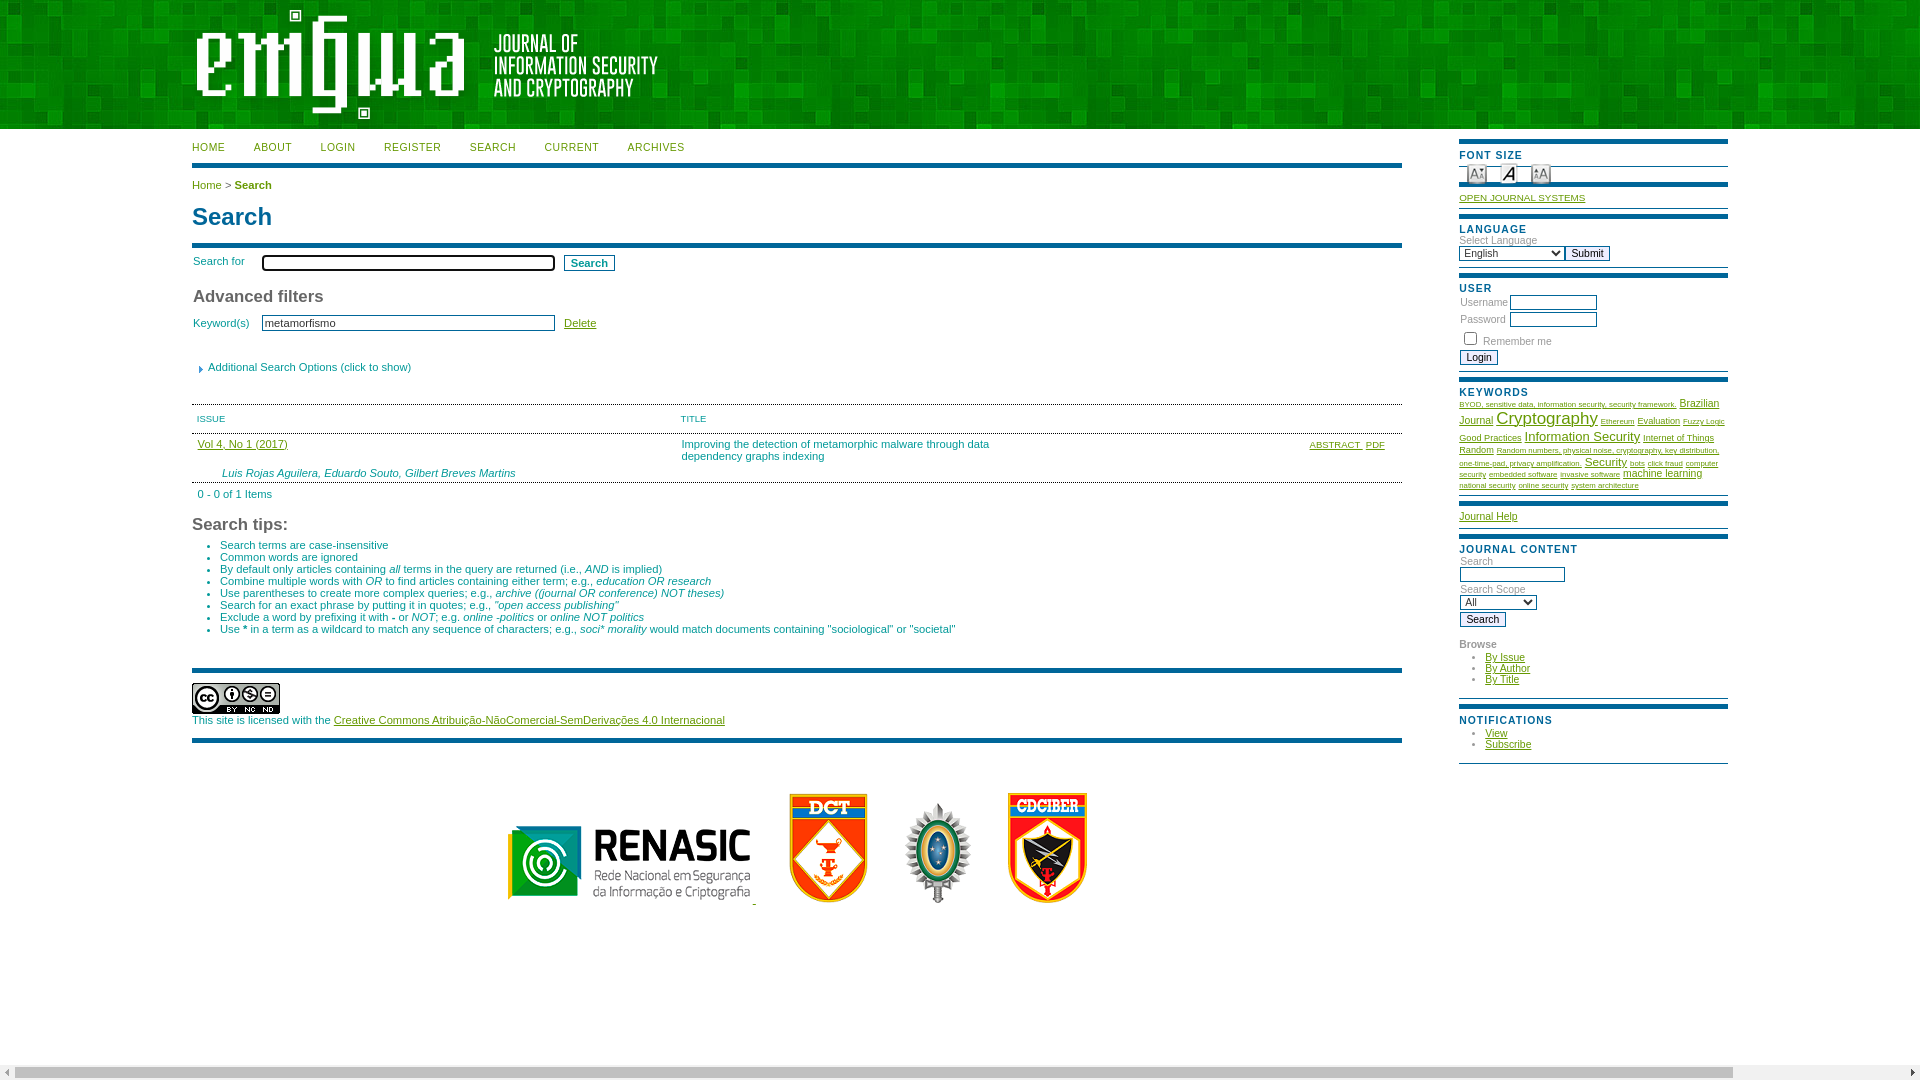 This screenshot has height=1080, width=1920. Describe the element at coordinates (1508, 668) in the screenshot. I see `By Author` at that location.